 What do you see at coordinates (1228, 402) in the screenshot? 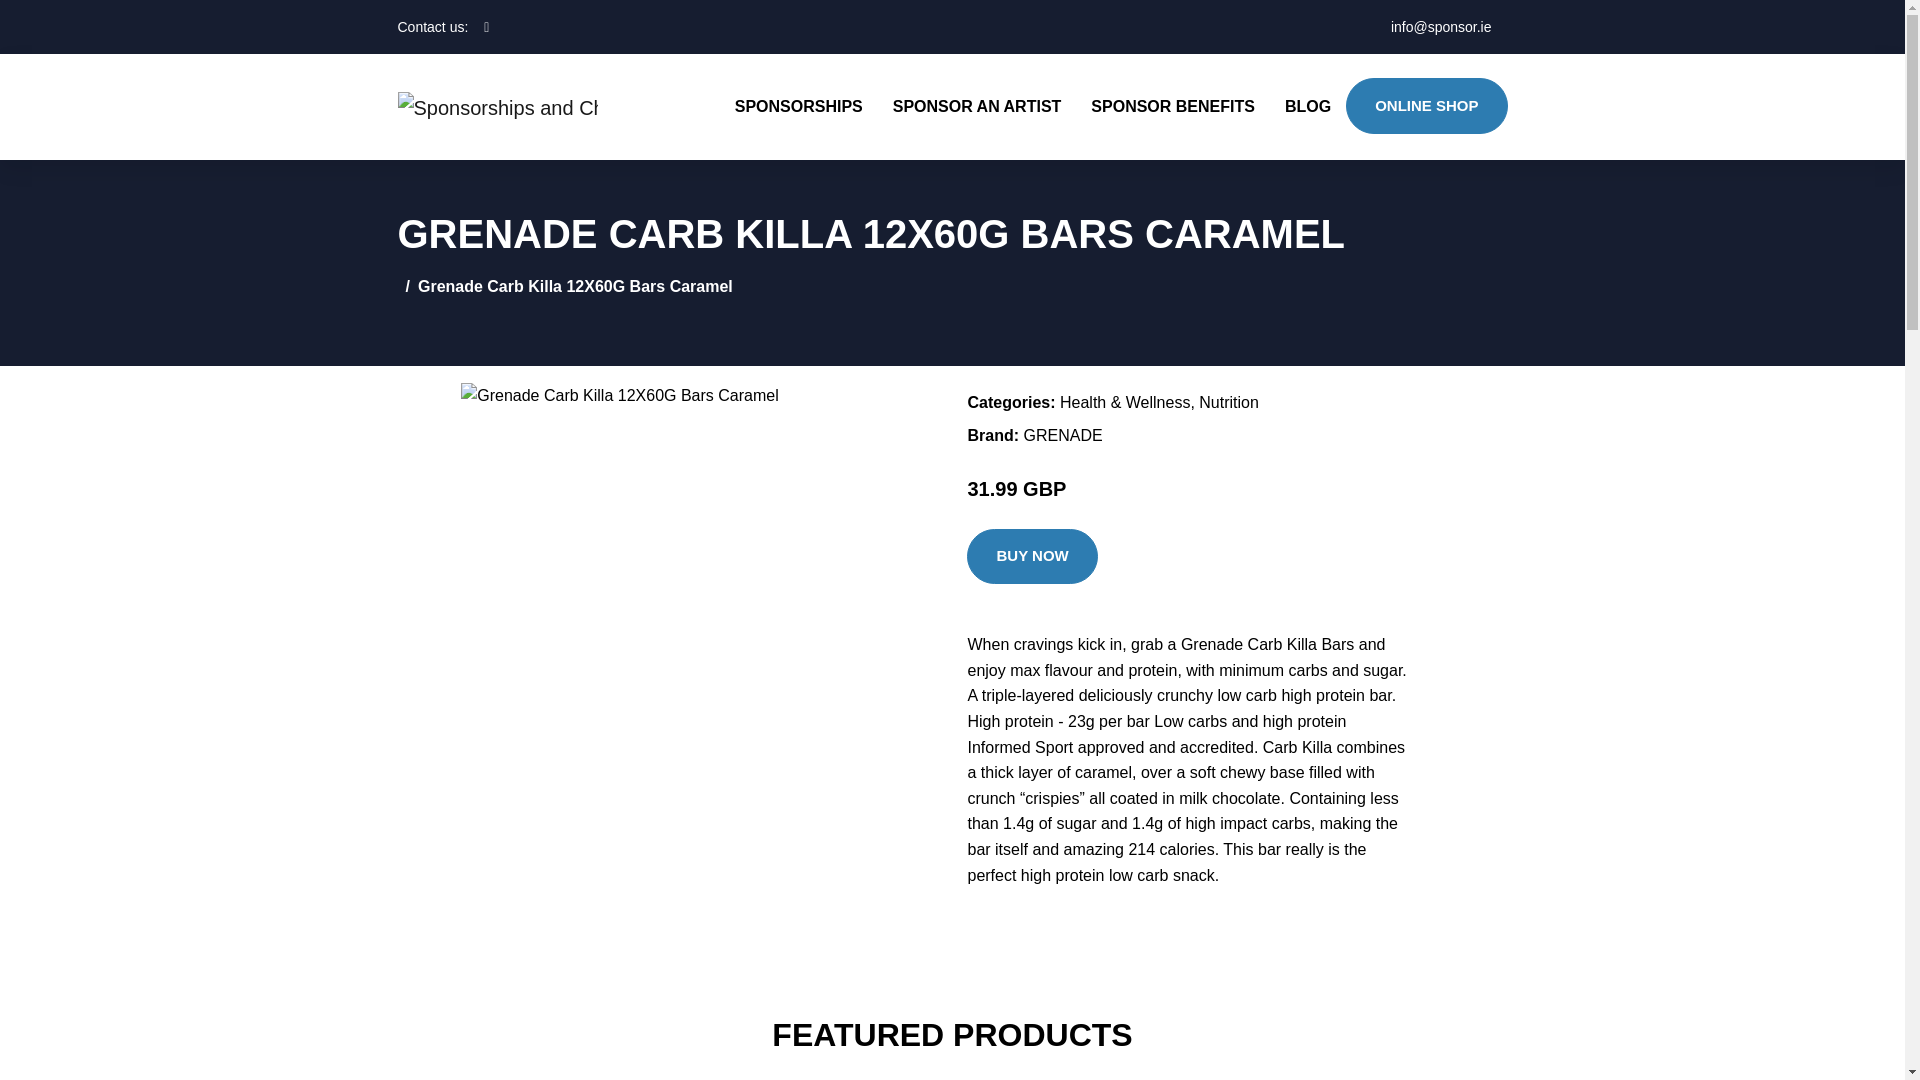
I see `Nutrition` at bounding box center [1228, 402].